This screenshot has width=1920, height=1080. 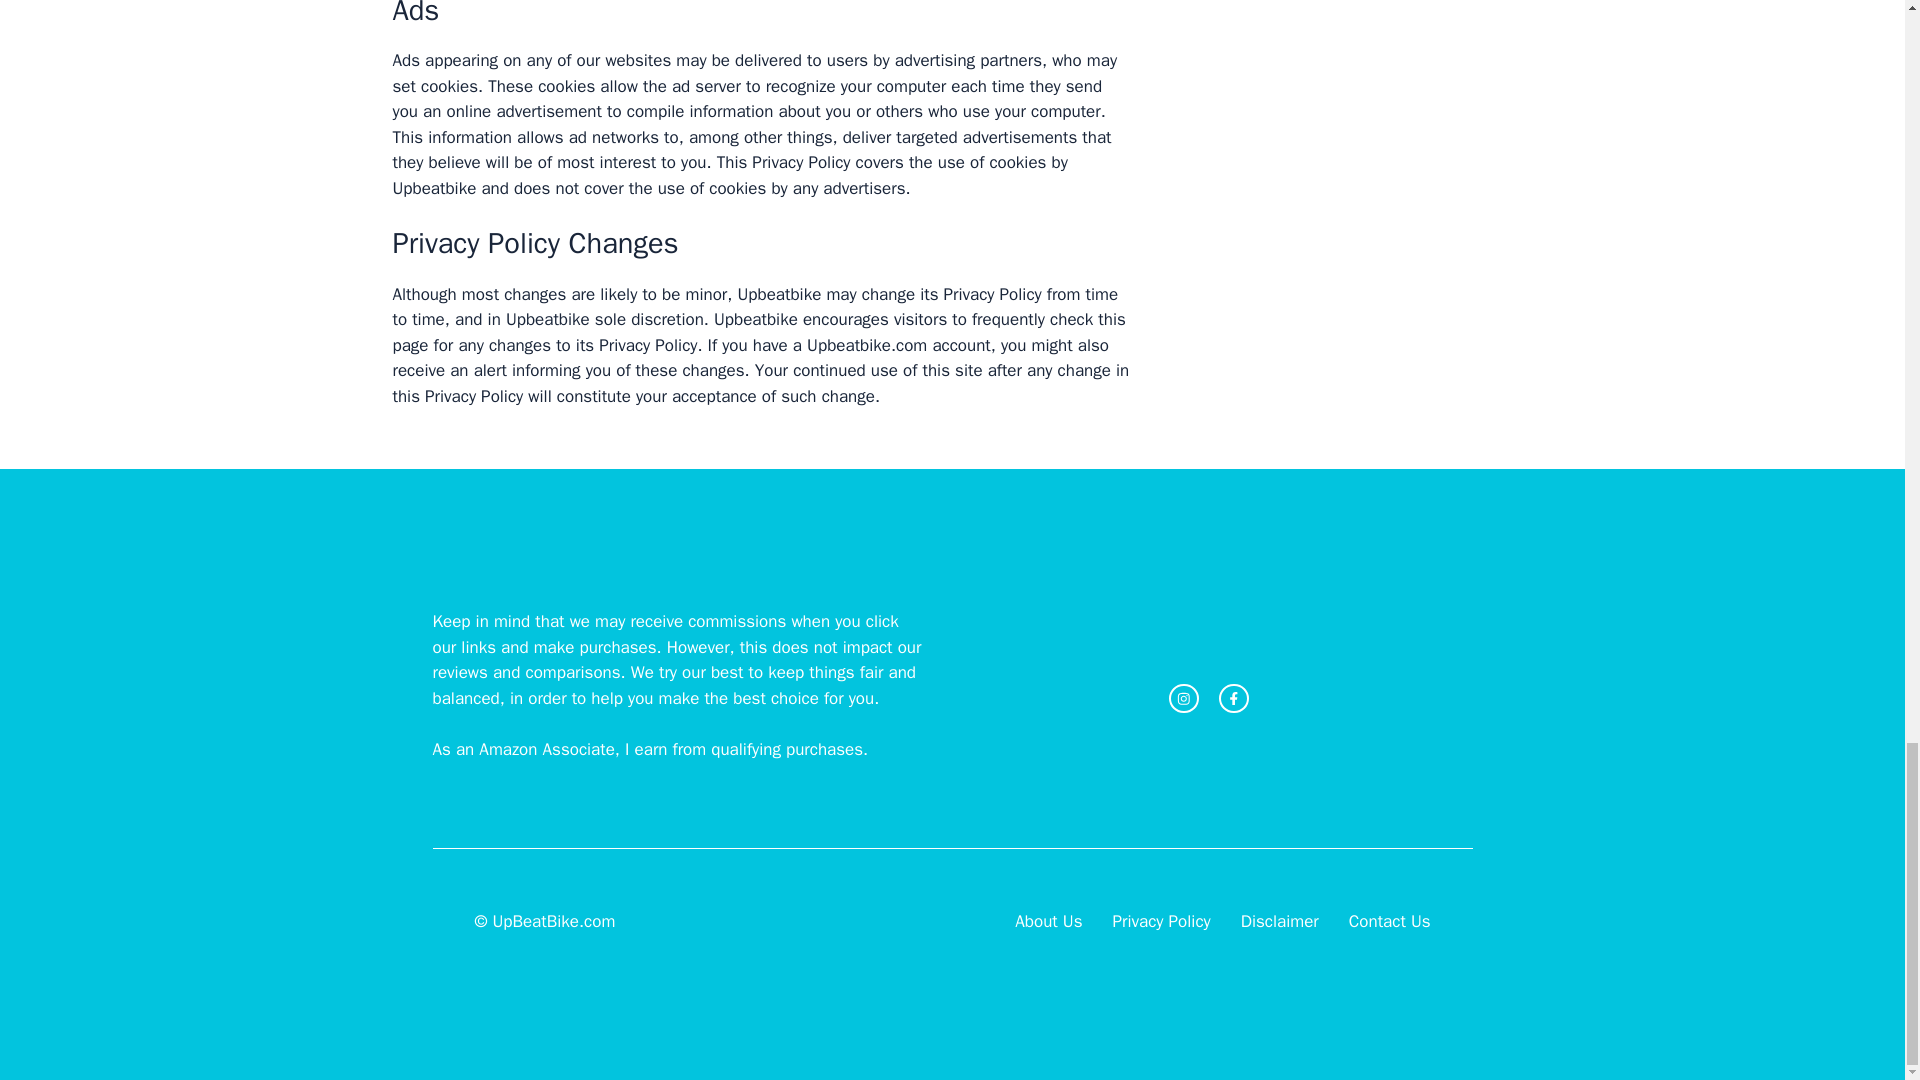 I want to click on Disclaimer, so click(x=1280, y=922).